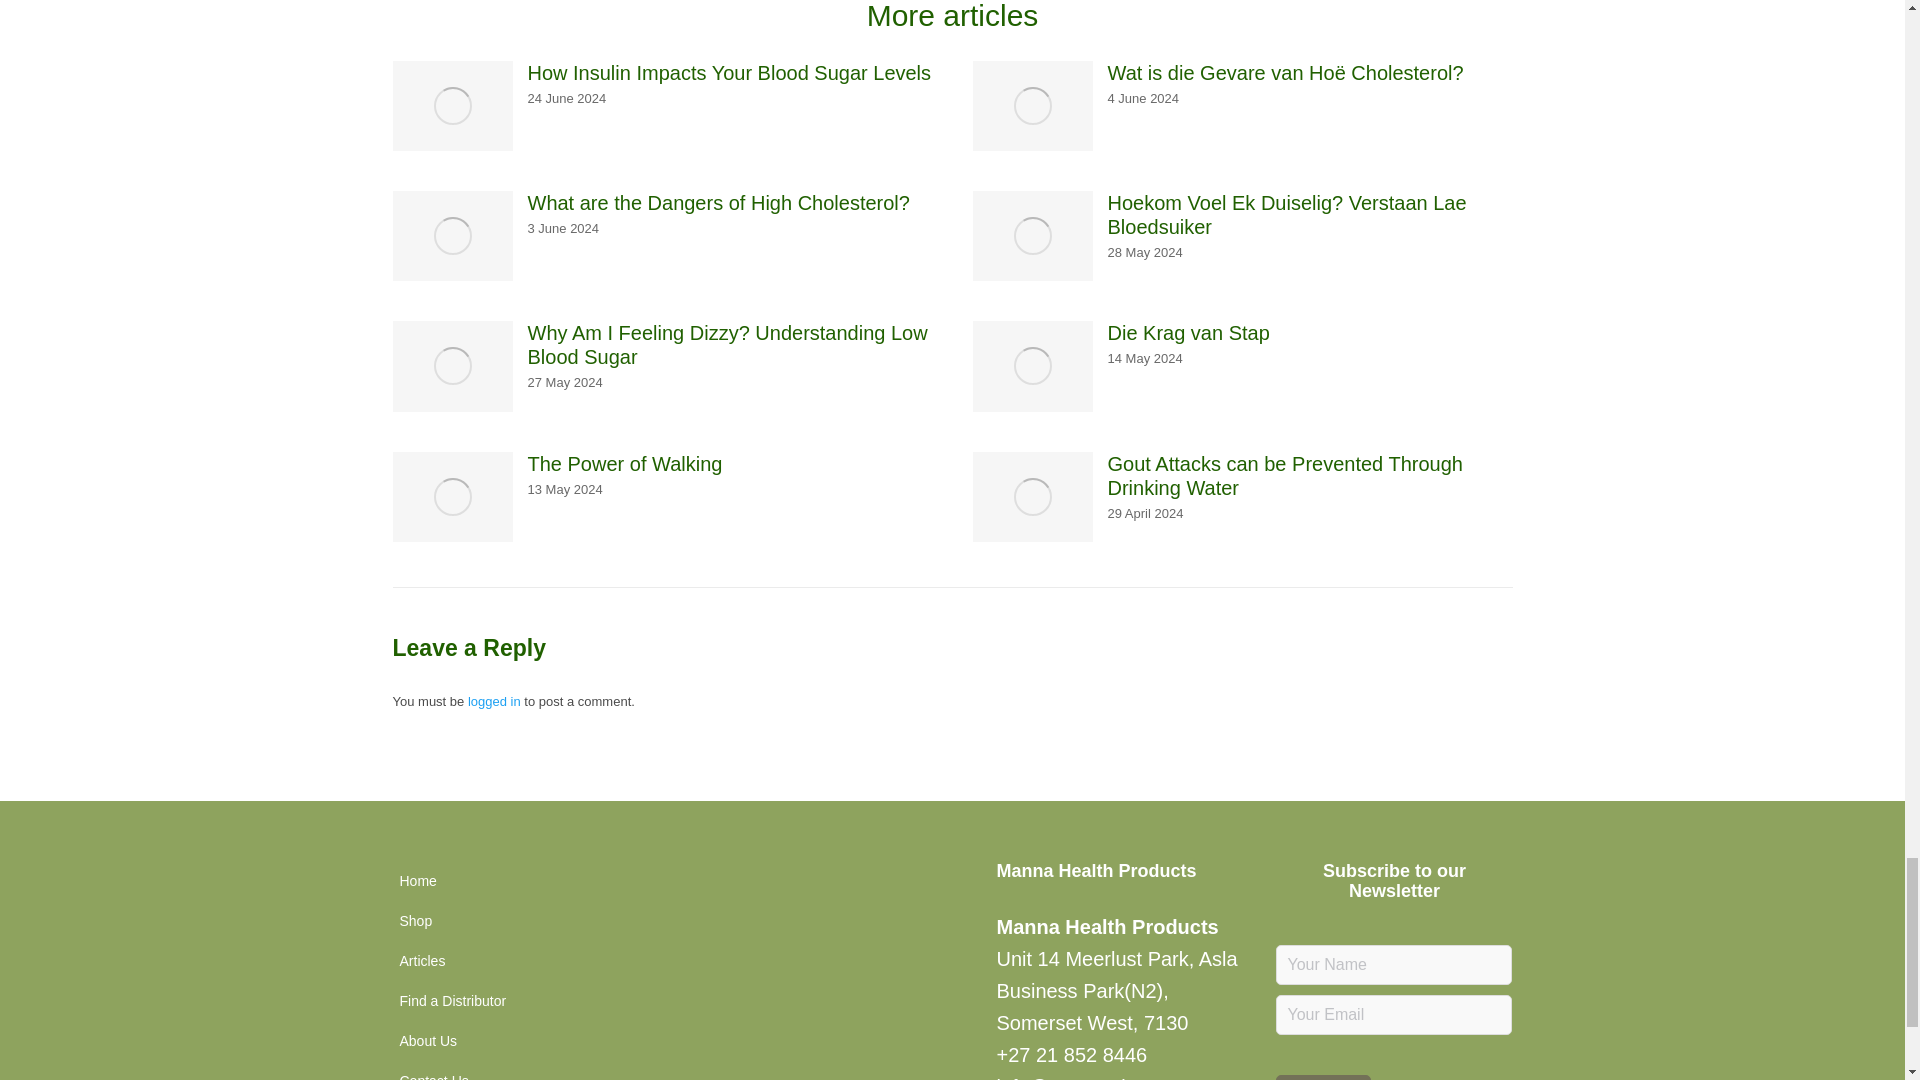 The height and width of the screenshot is (1080, 1920). Describe the element at coordinates (564, 228) in the screenshot. I see `7:06 pm` at that location.